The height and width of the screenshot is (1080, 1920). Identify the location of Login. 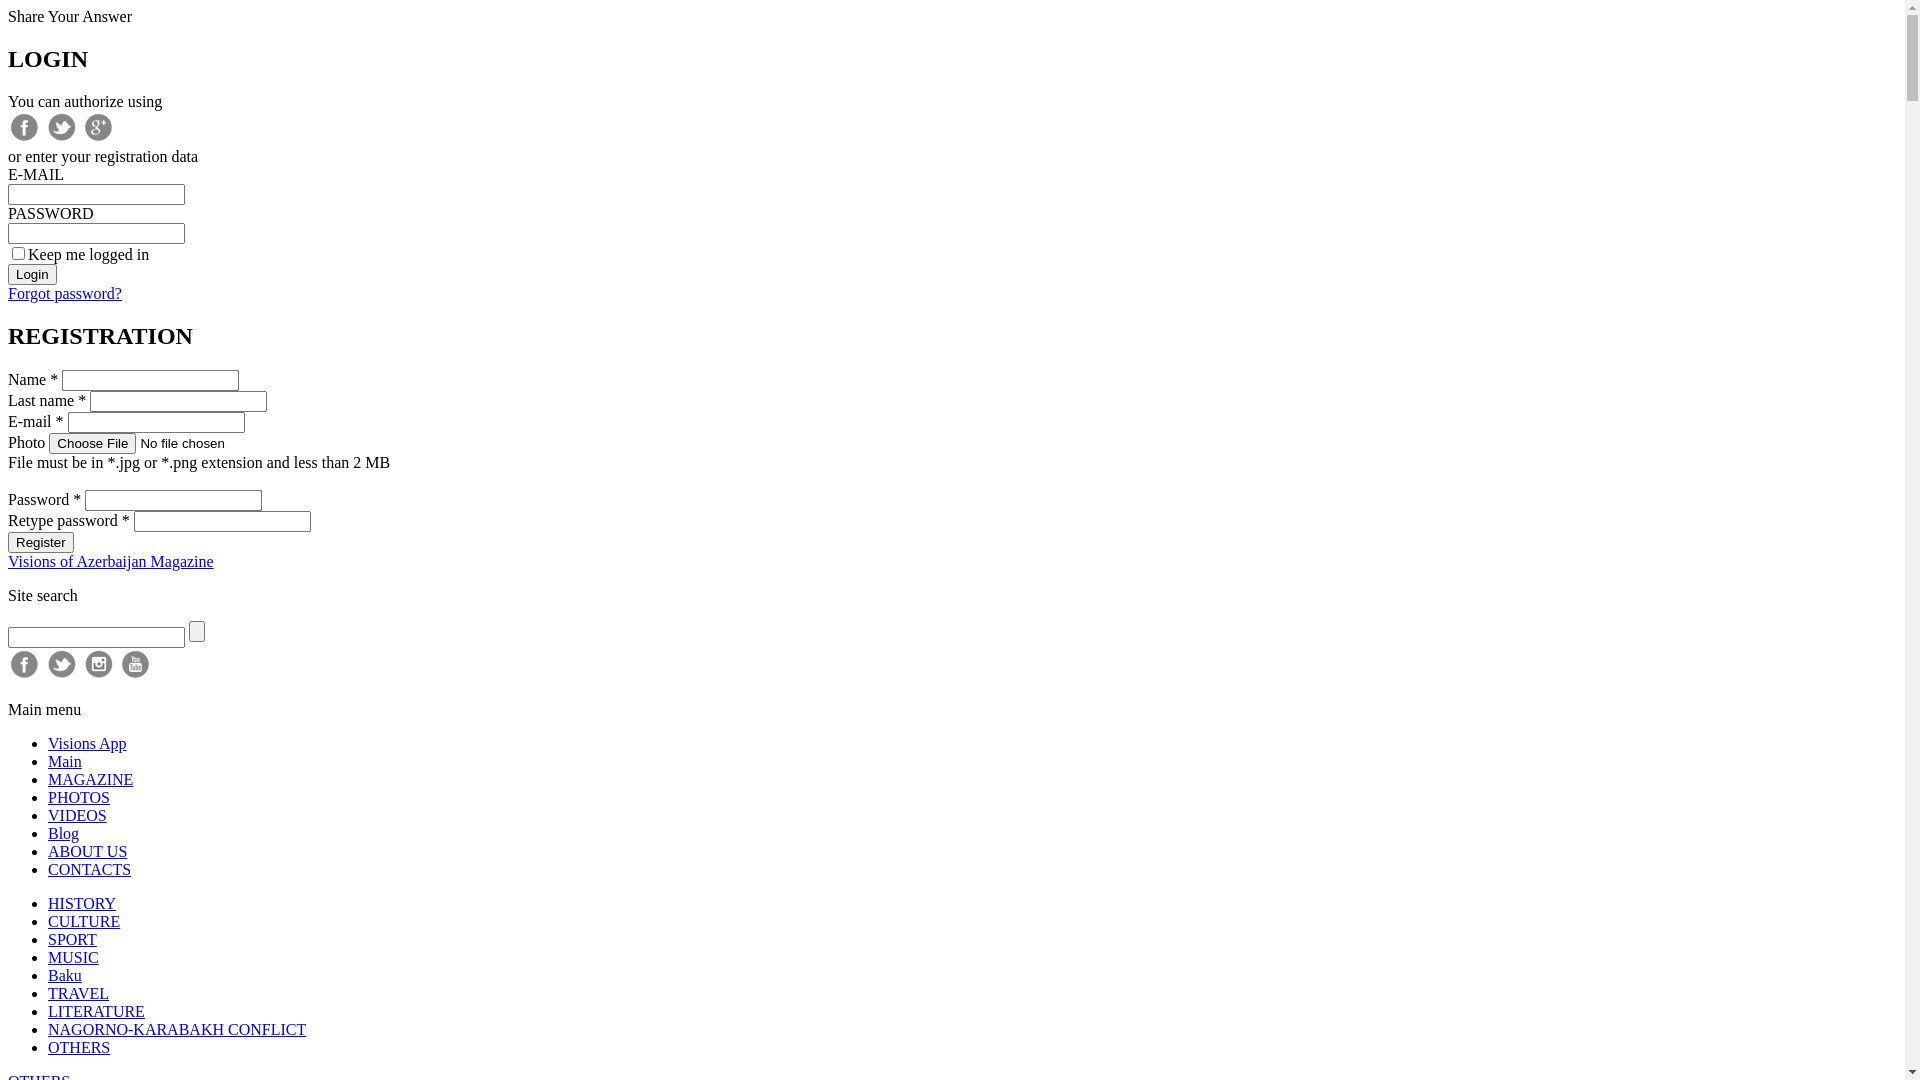
(32, 274).